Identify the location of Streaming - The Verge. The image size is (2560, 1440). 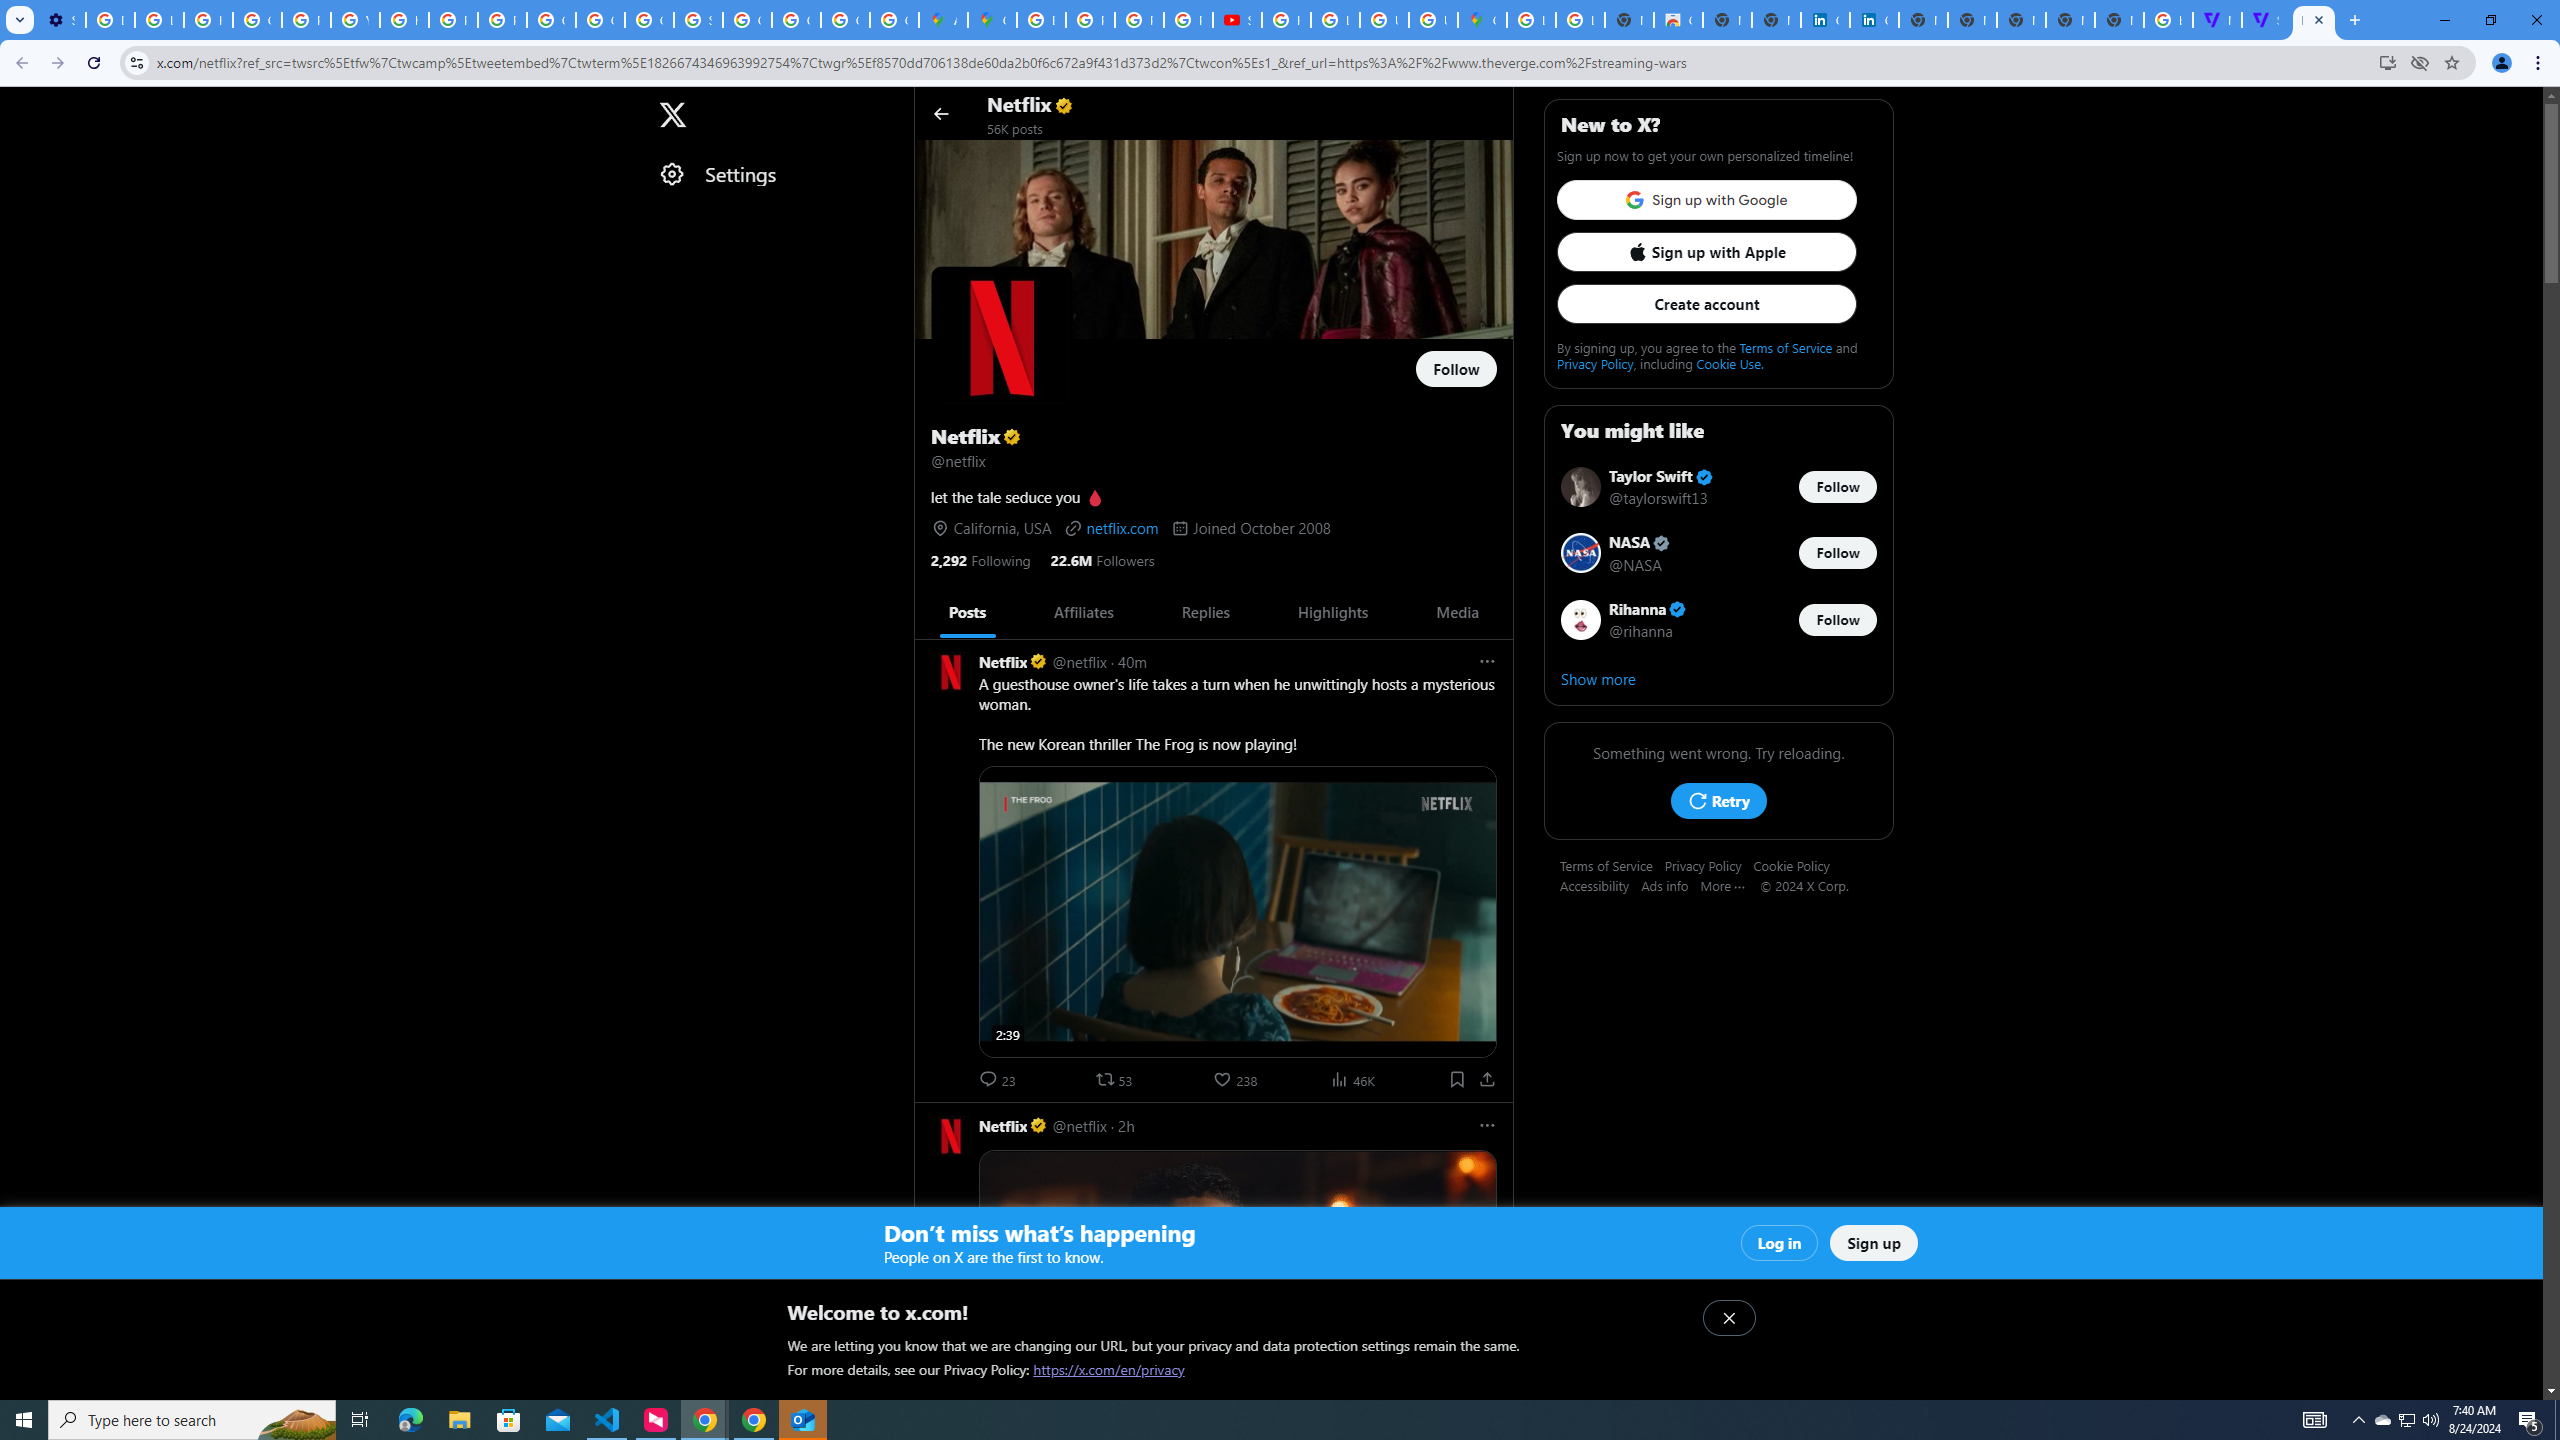
(2265, 20).